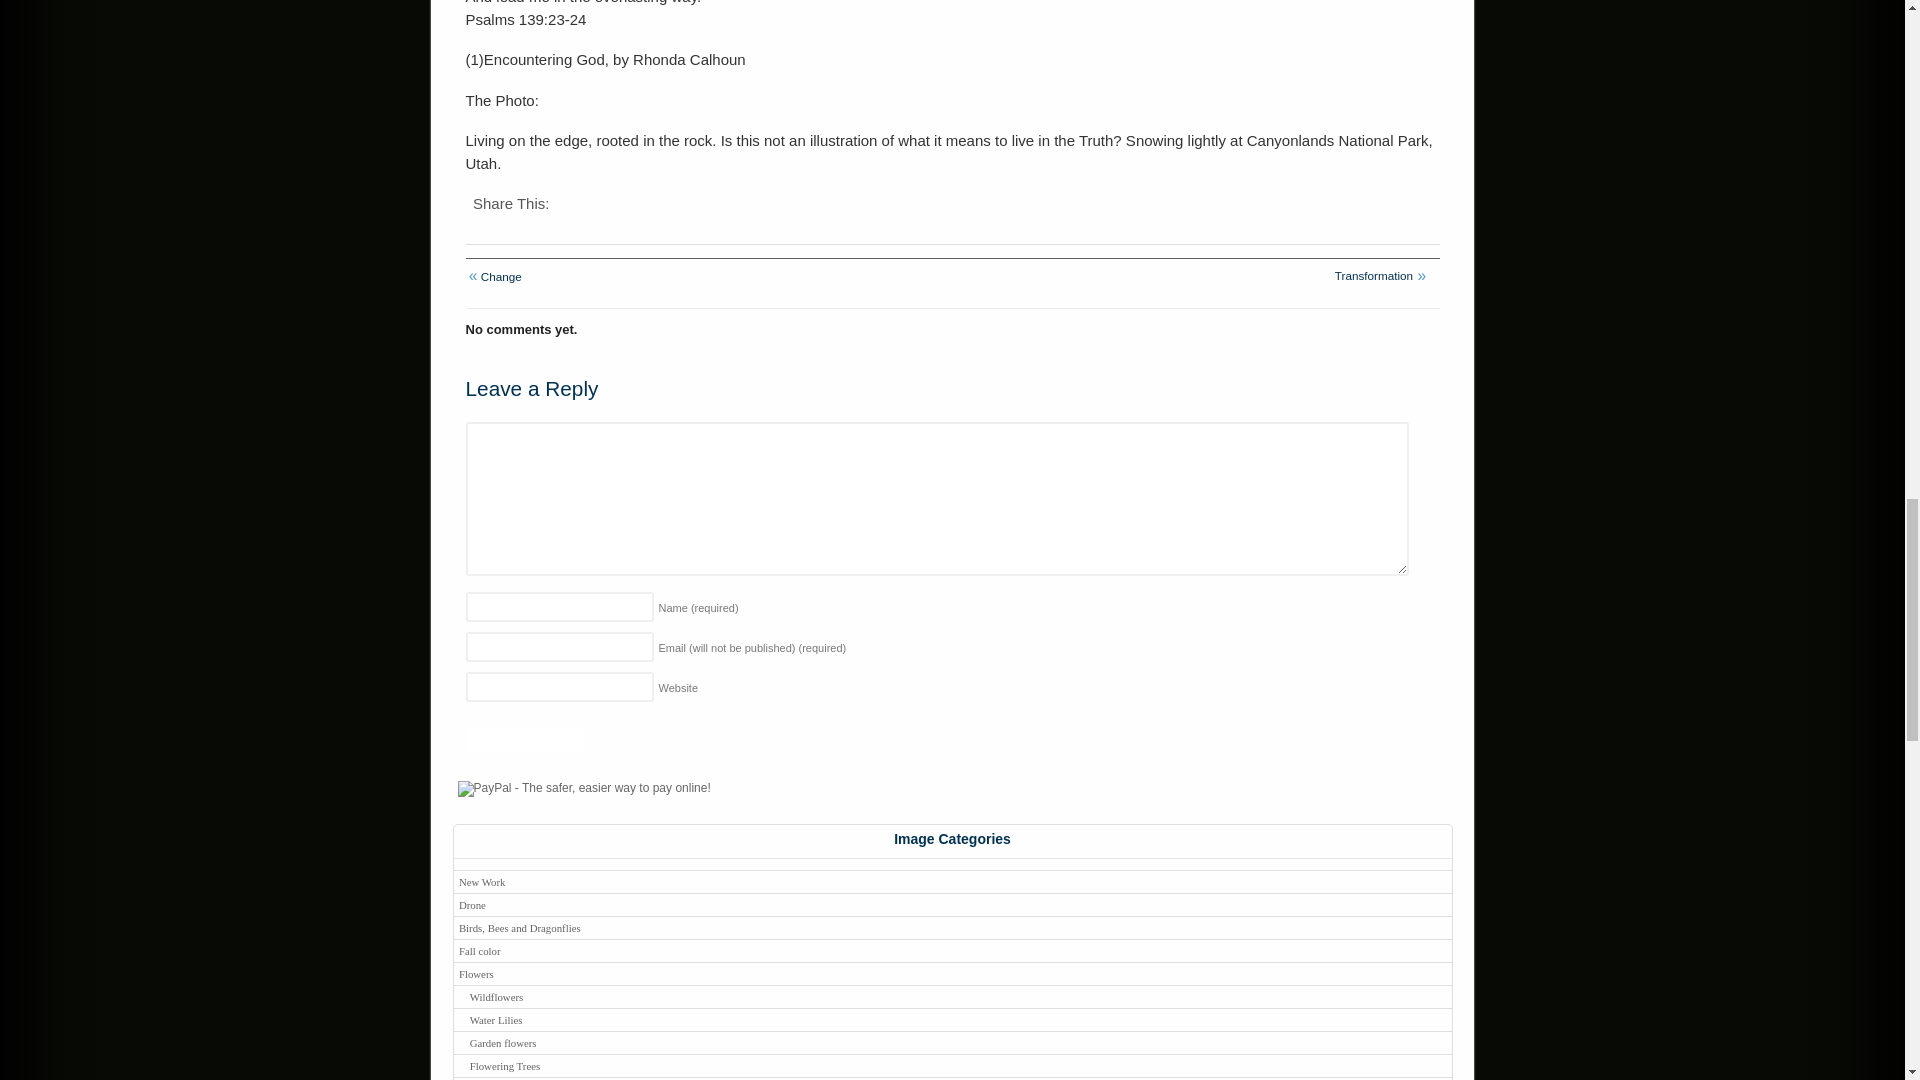 The width and height of the screenshot is (1920, 1080). Describe the element at coordinates (952, 1019) in the screenshot. I see `Water Lilies` at that location.